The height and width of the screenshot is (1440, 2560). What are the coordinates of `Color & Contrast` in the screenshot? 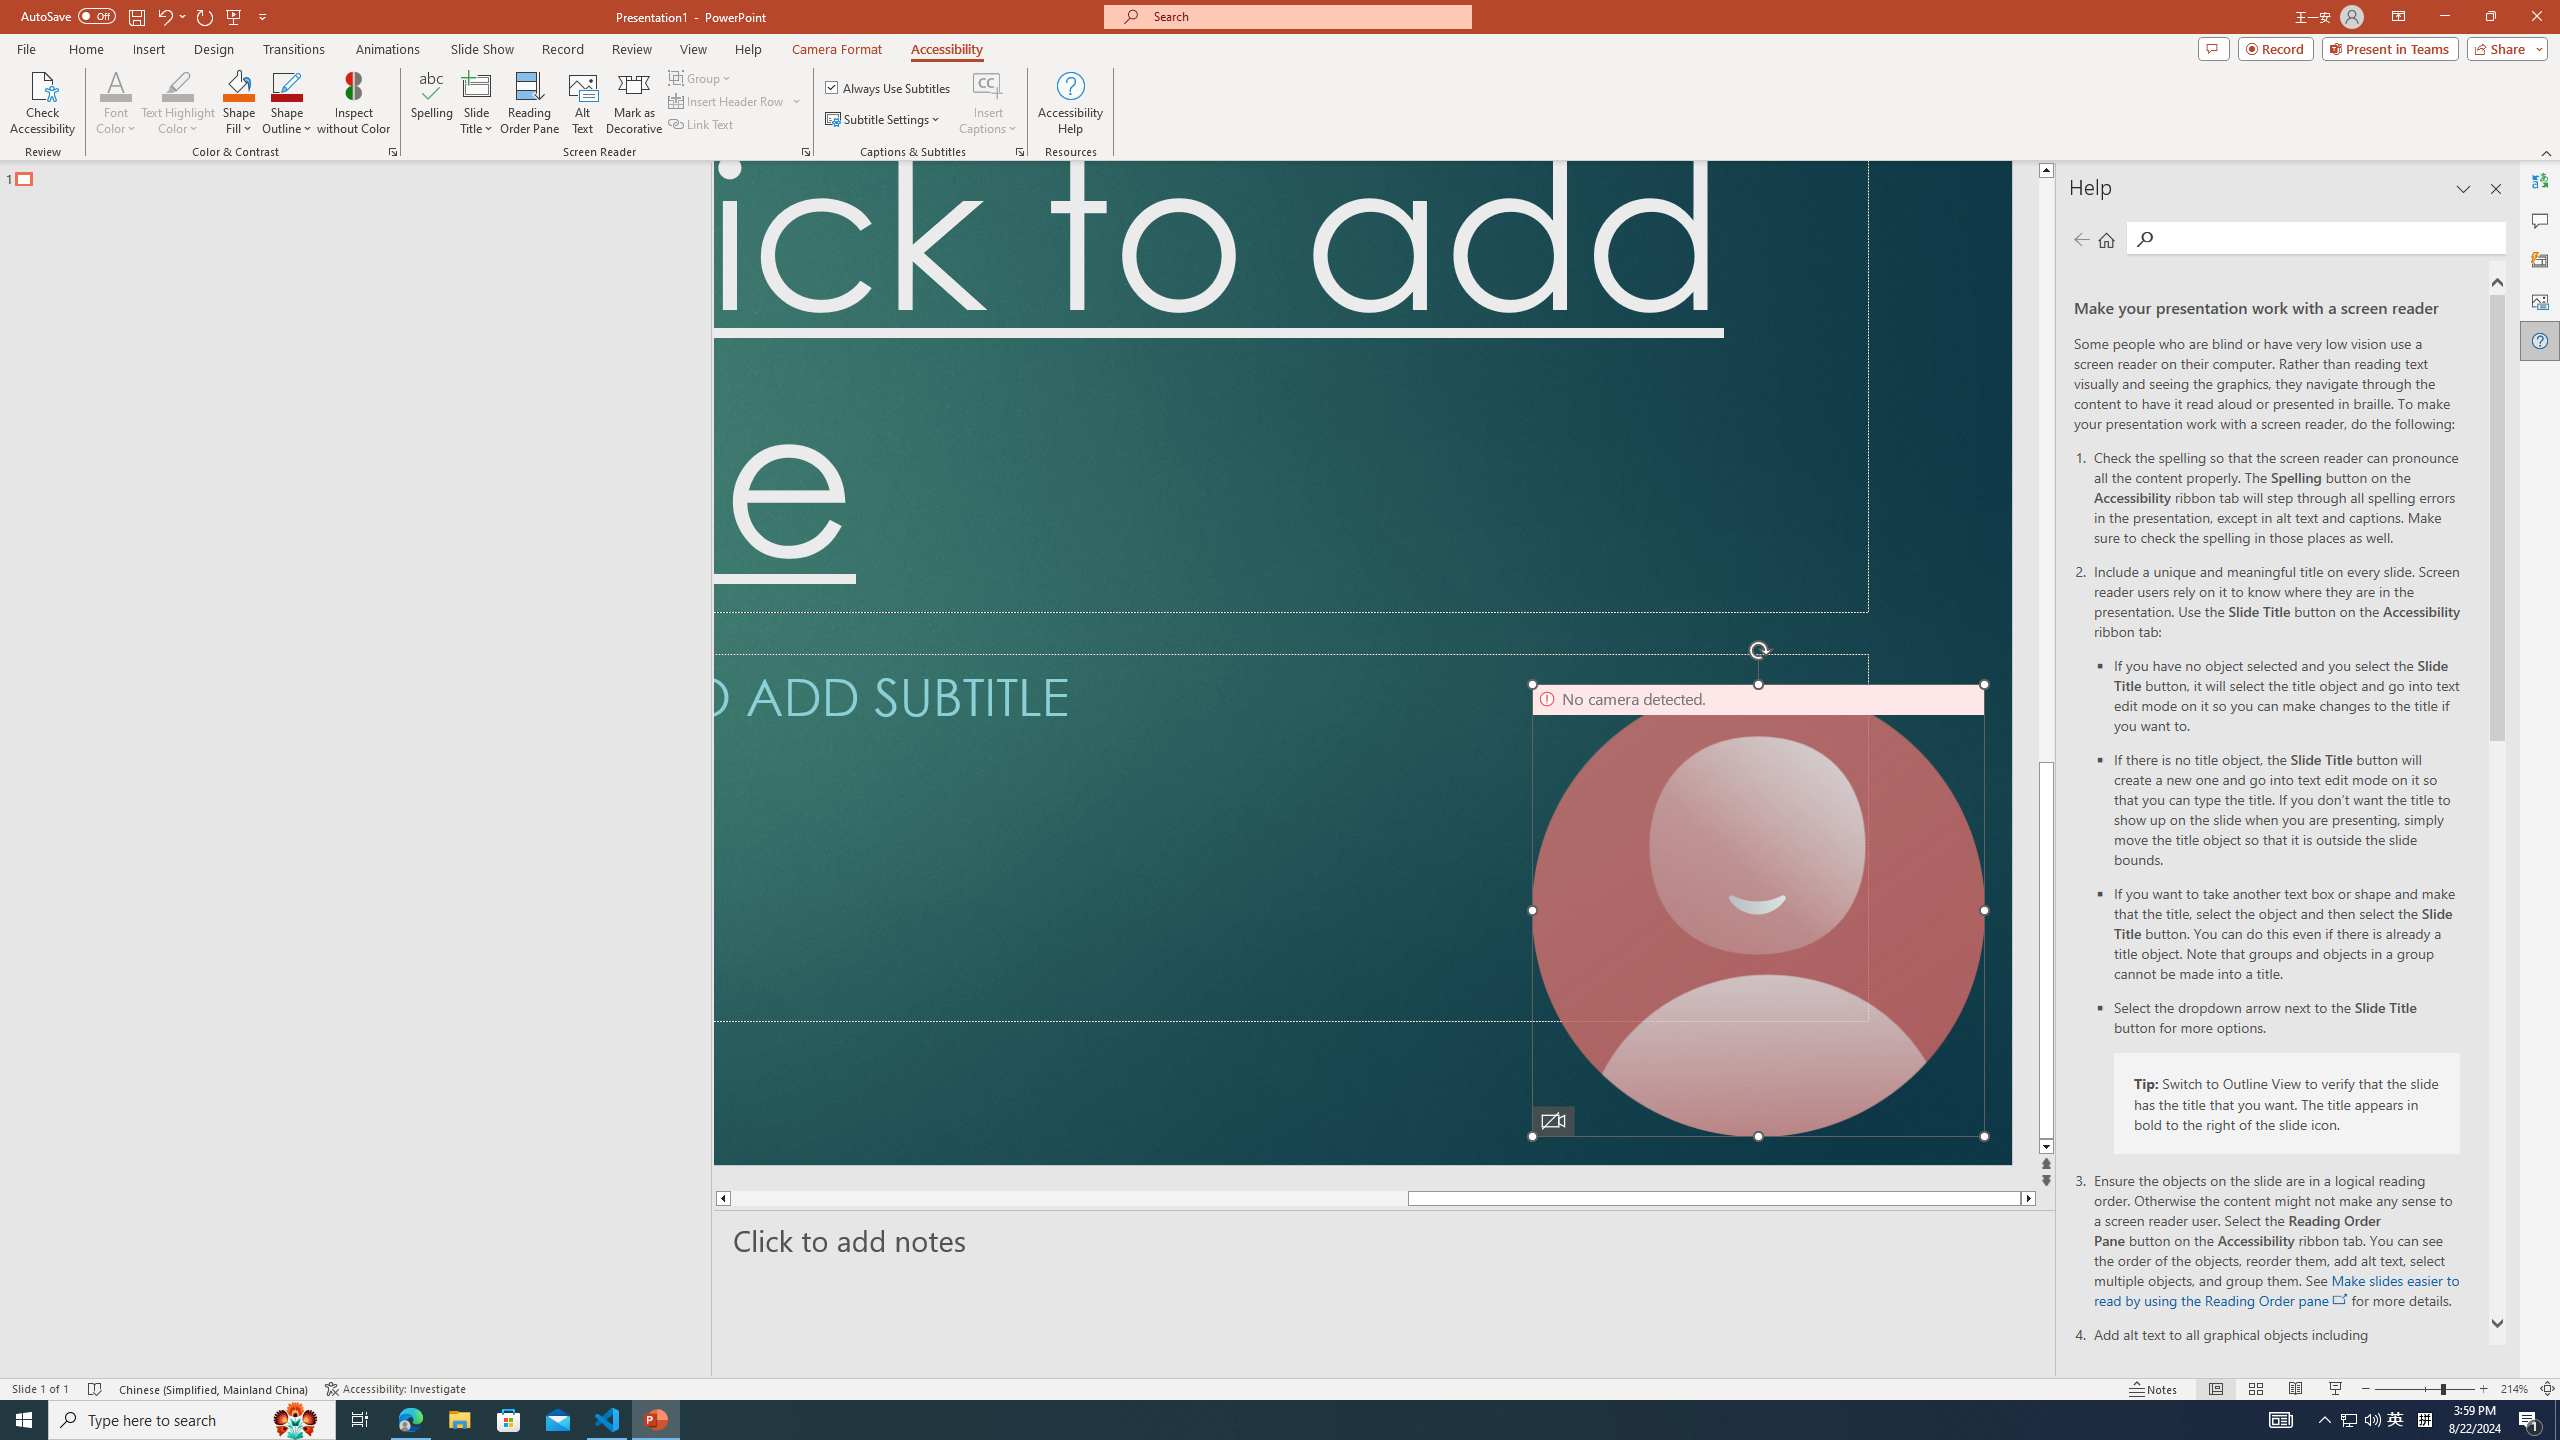 It's located at (392, 152).